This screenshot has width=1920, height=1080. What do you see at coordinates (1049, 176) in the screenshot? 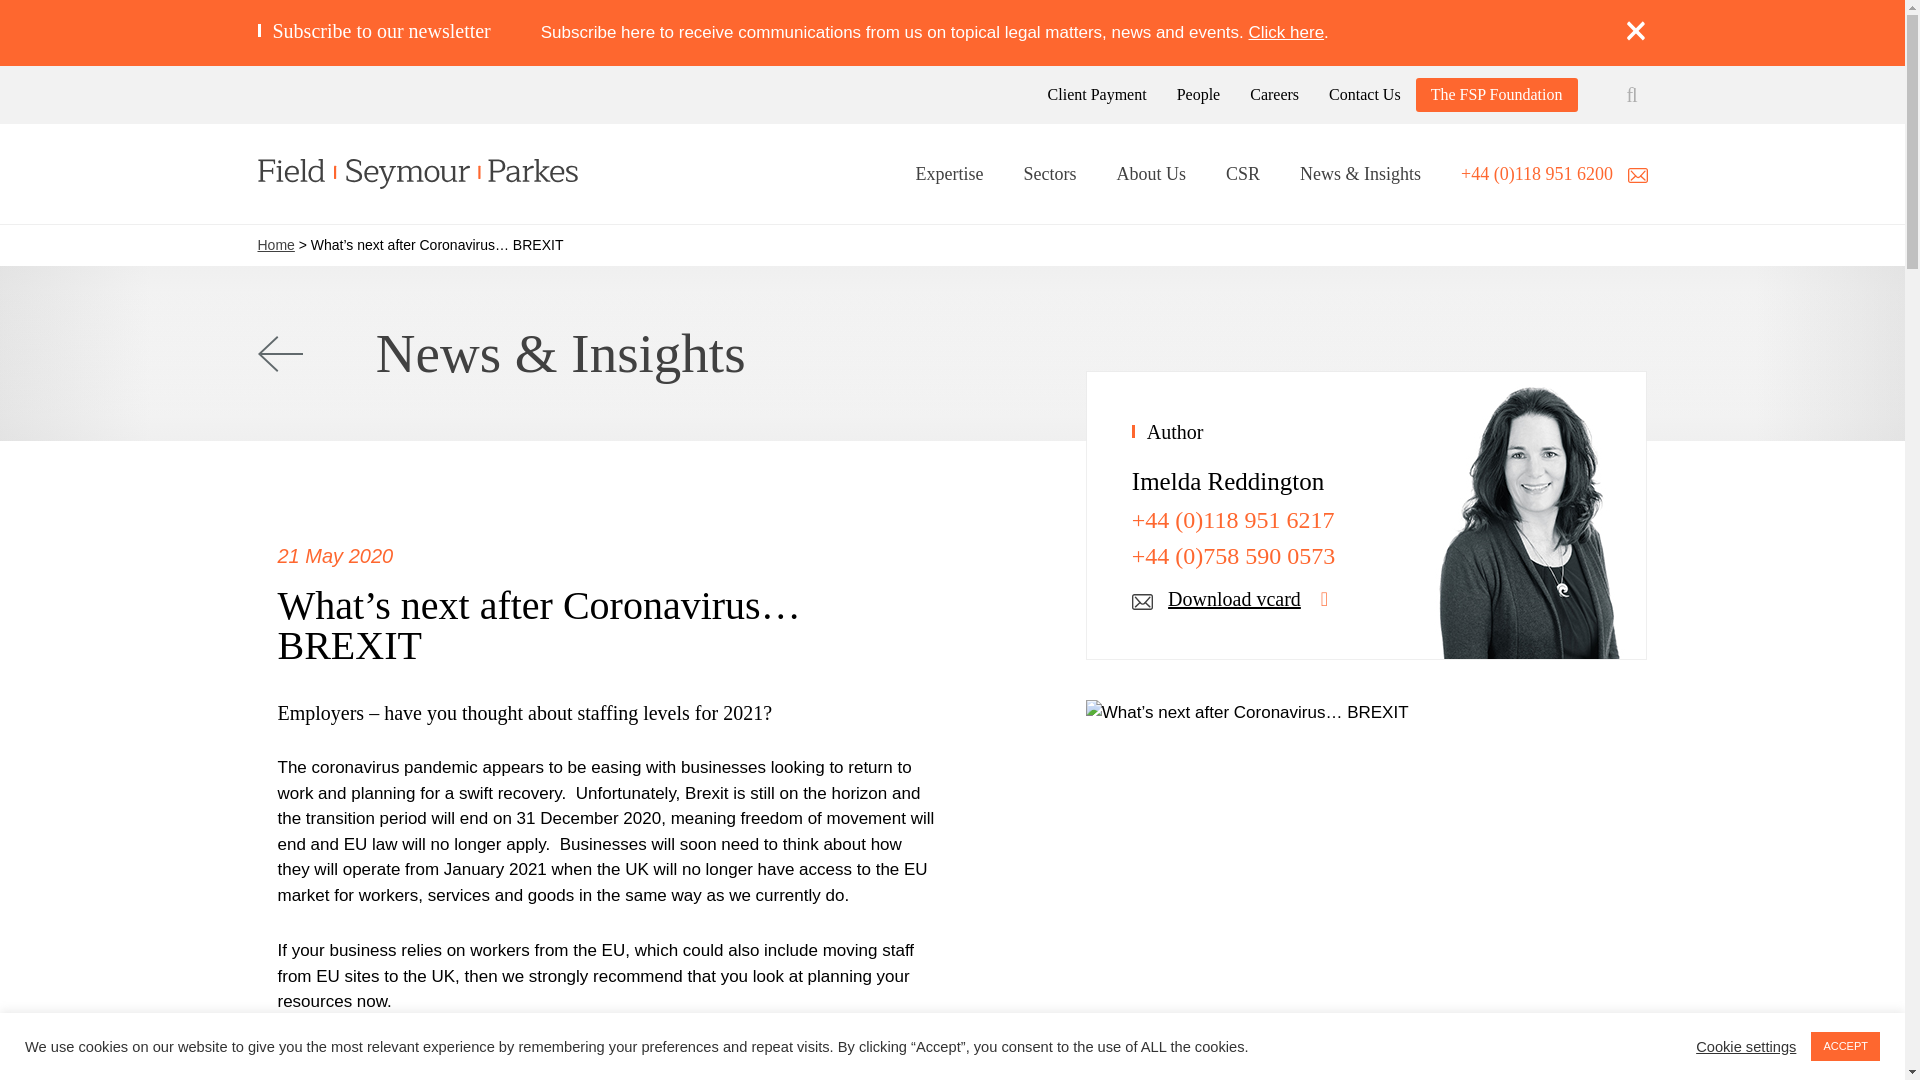
I see `Sectors` at bounding box center [1049, 176].